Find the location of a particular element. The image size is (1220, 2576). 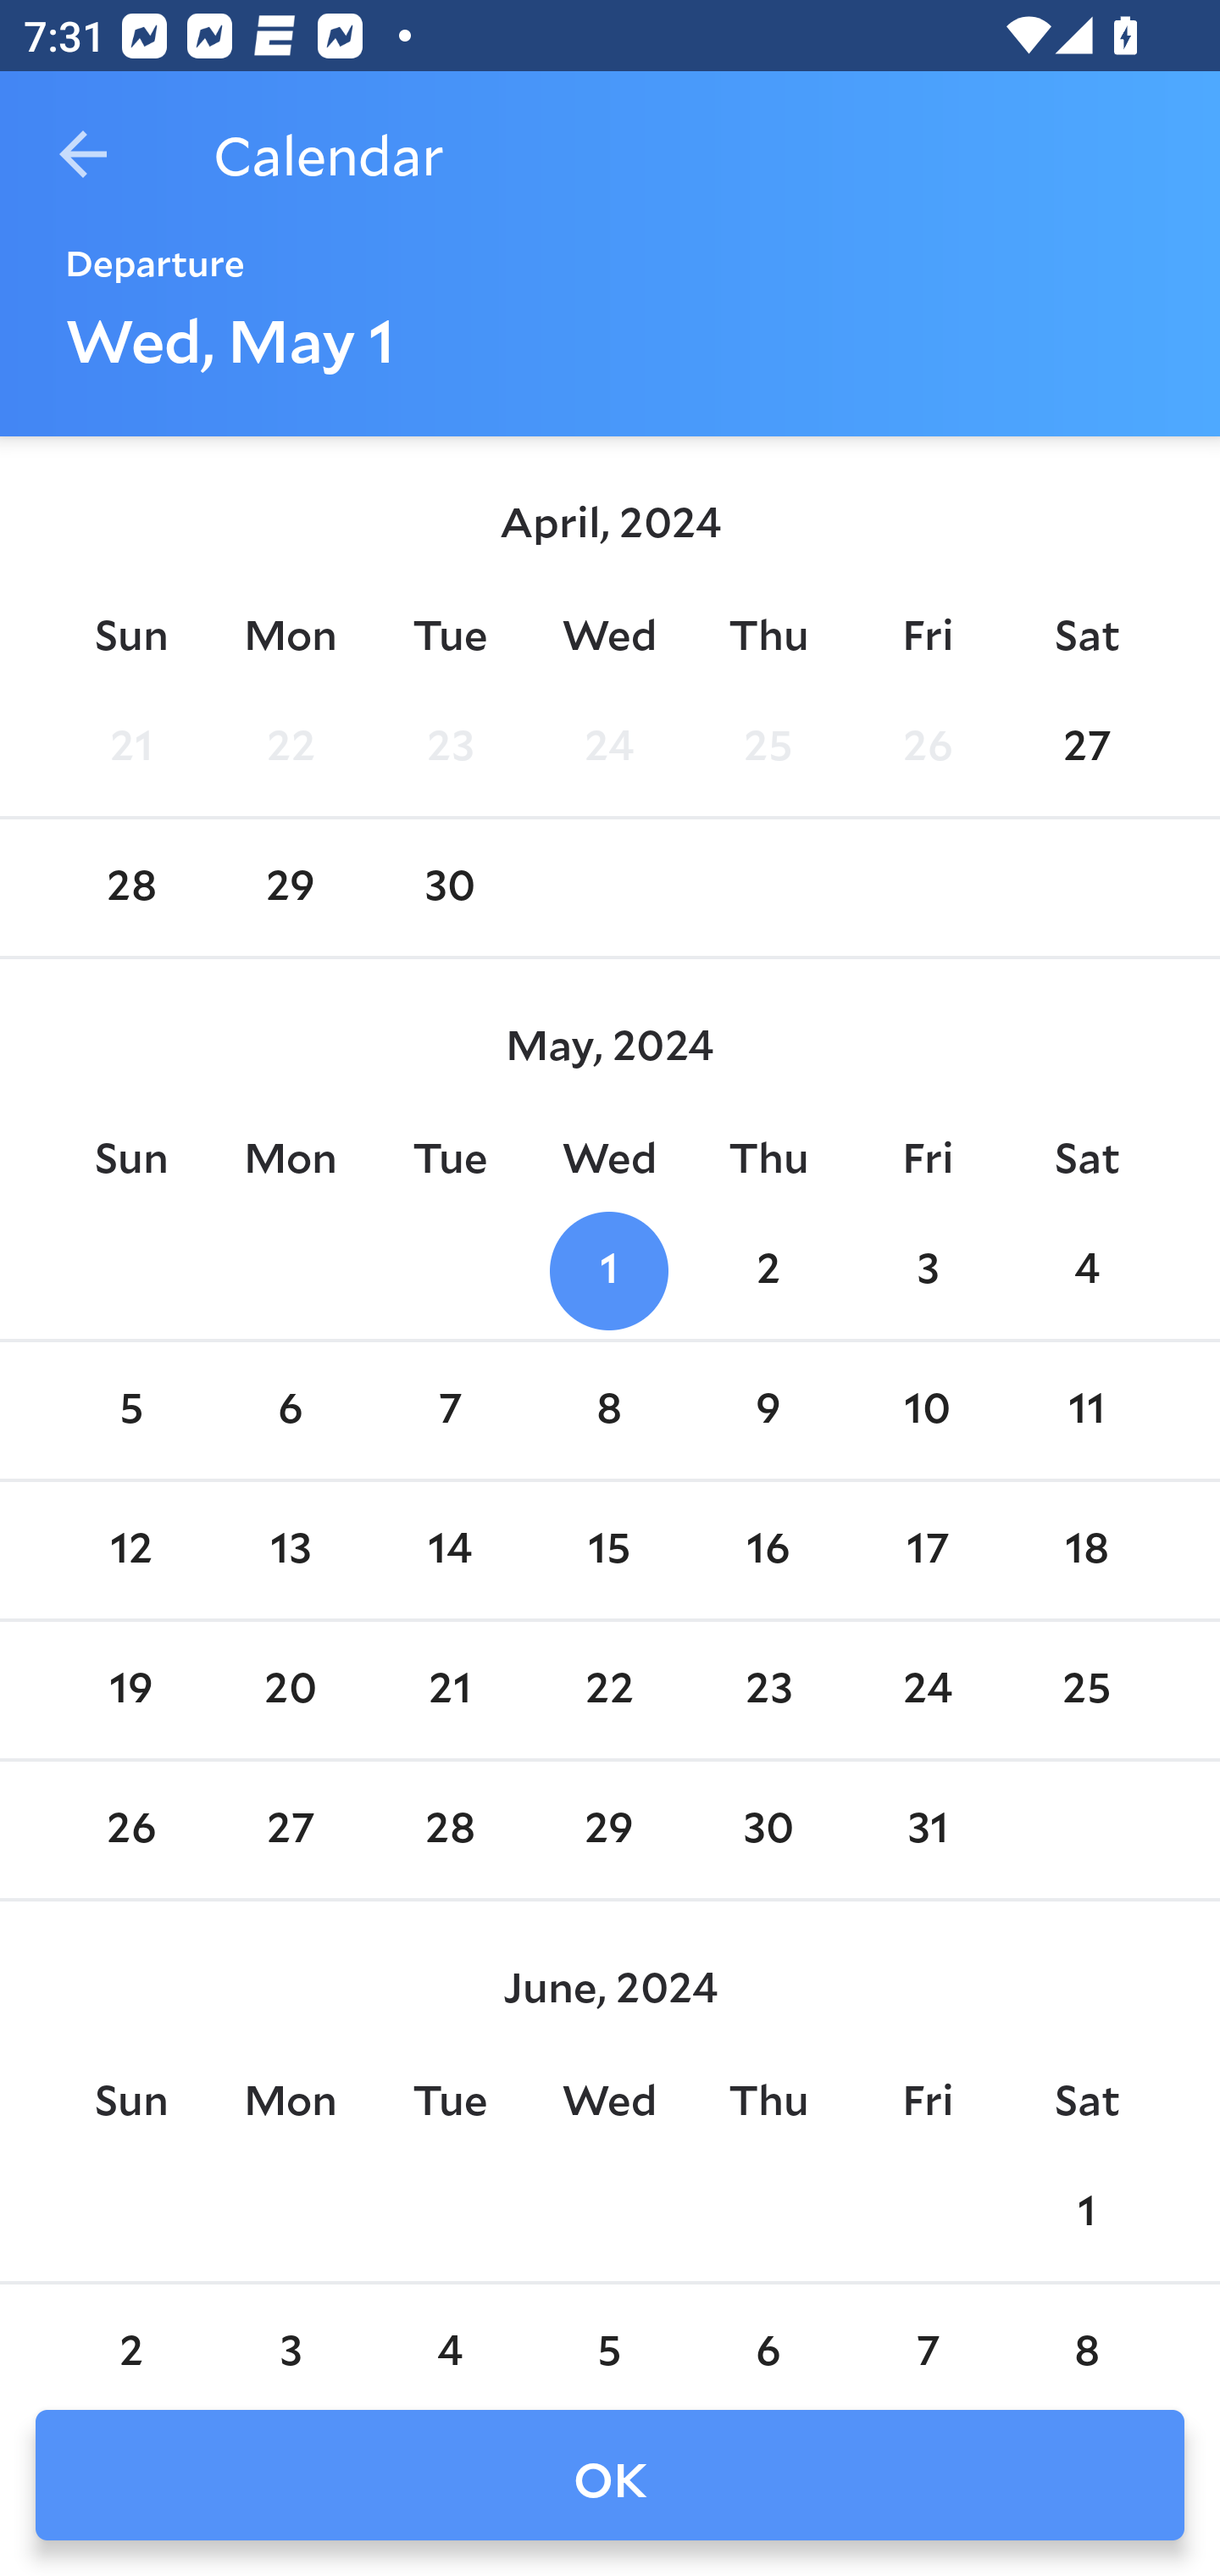

1 is located at coordinates (609, 1269).